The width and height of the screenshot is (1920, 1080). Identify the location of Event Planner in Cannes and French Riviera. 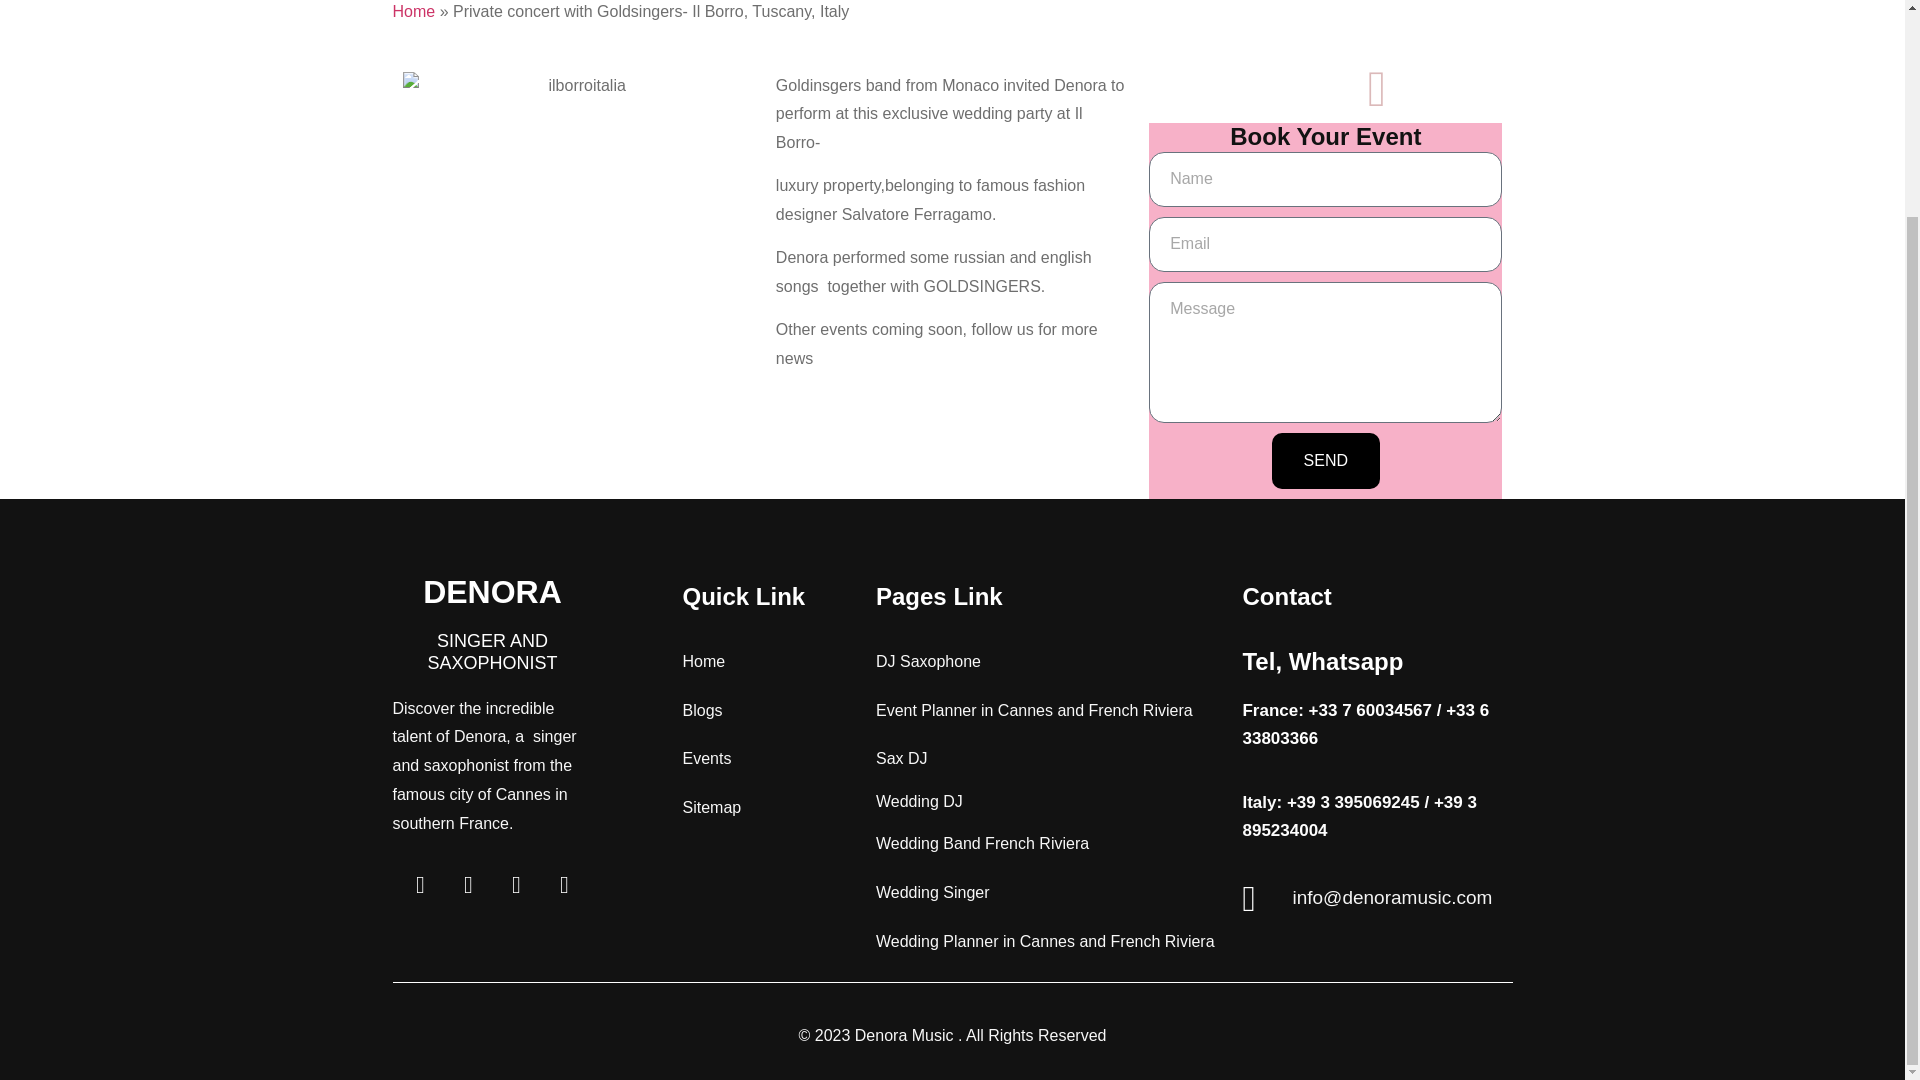
(1034, 710).